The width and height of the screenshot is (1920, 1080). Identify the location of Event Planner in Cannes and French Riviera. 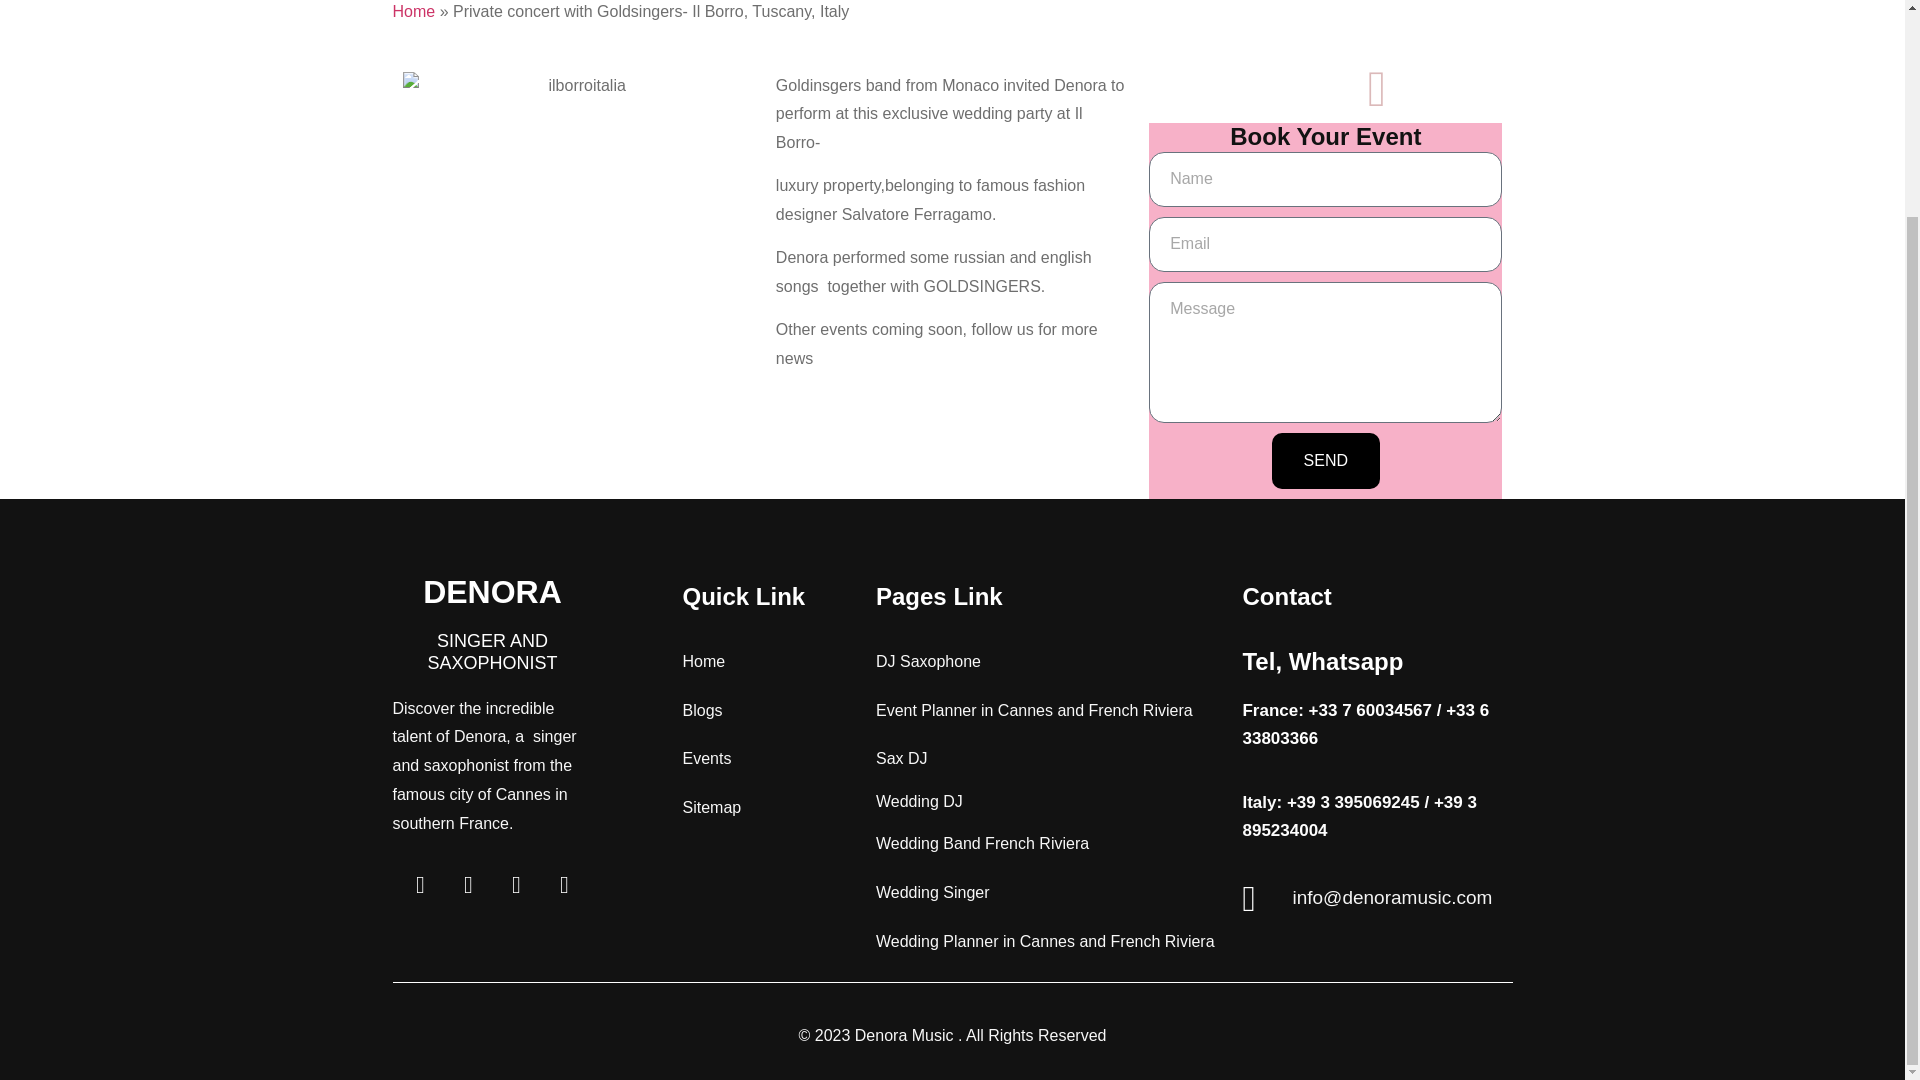
(1034, 710).